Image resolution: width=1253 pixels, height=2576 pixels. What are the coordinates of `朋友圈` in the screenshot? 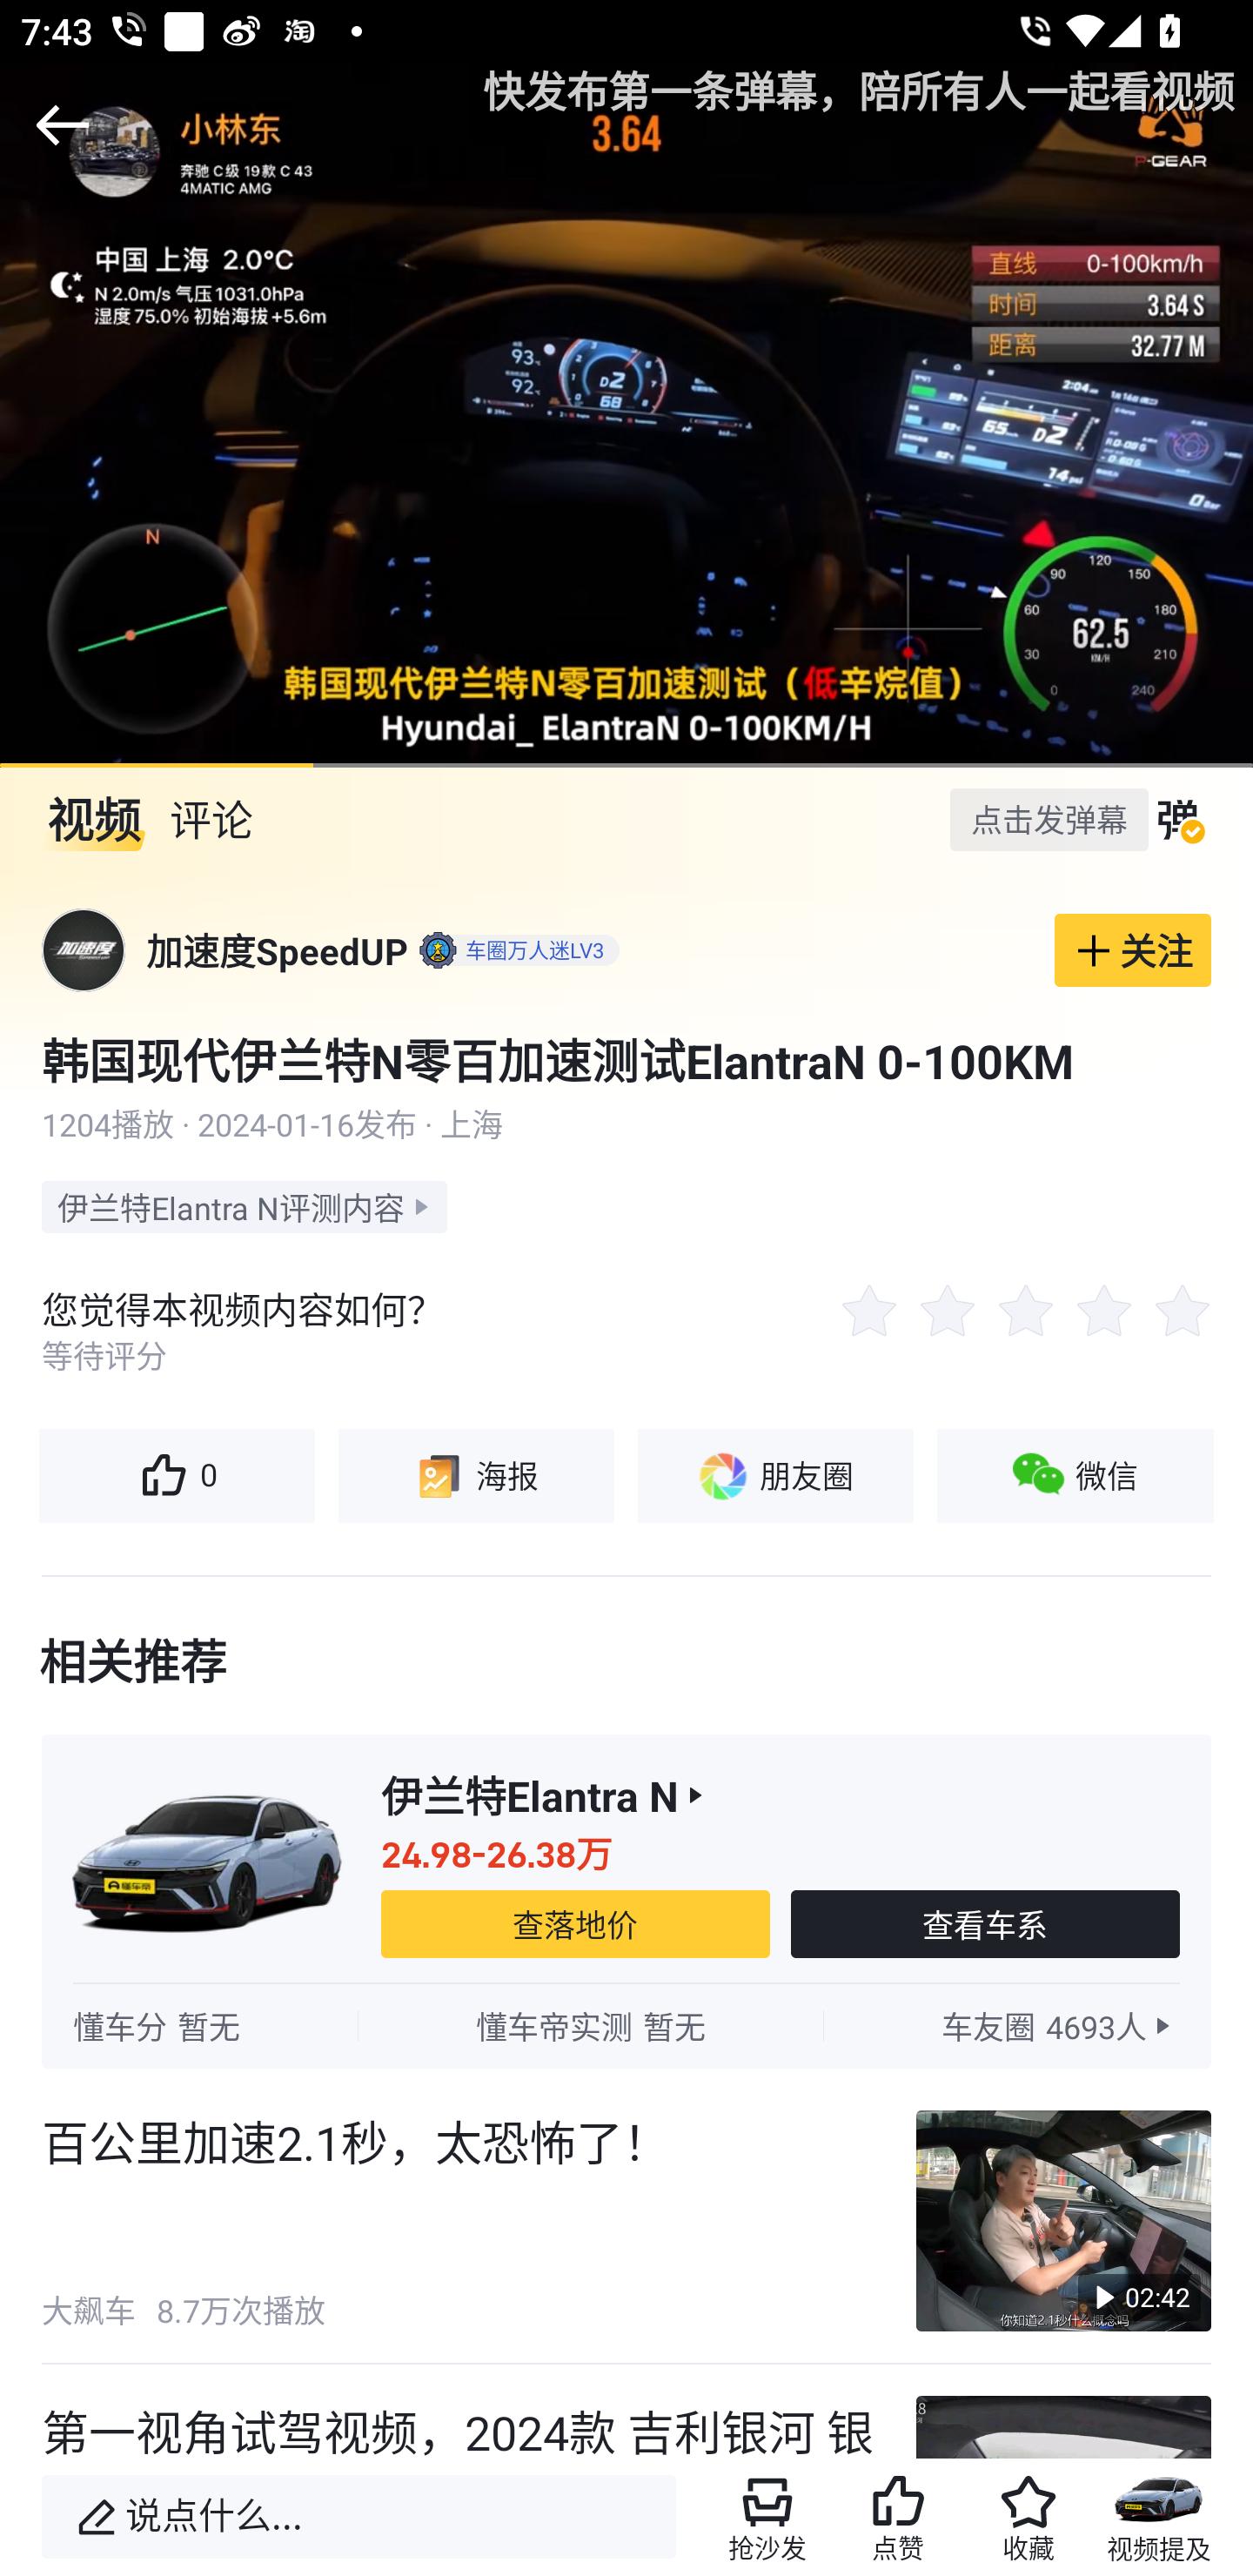 It's located at (774, 1476).